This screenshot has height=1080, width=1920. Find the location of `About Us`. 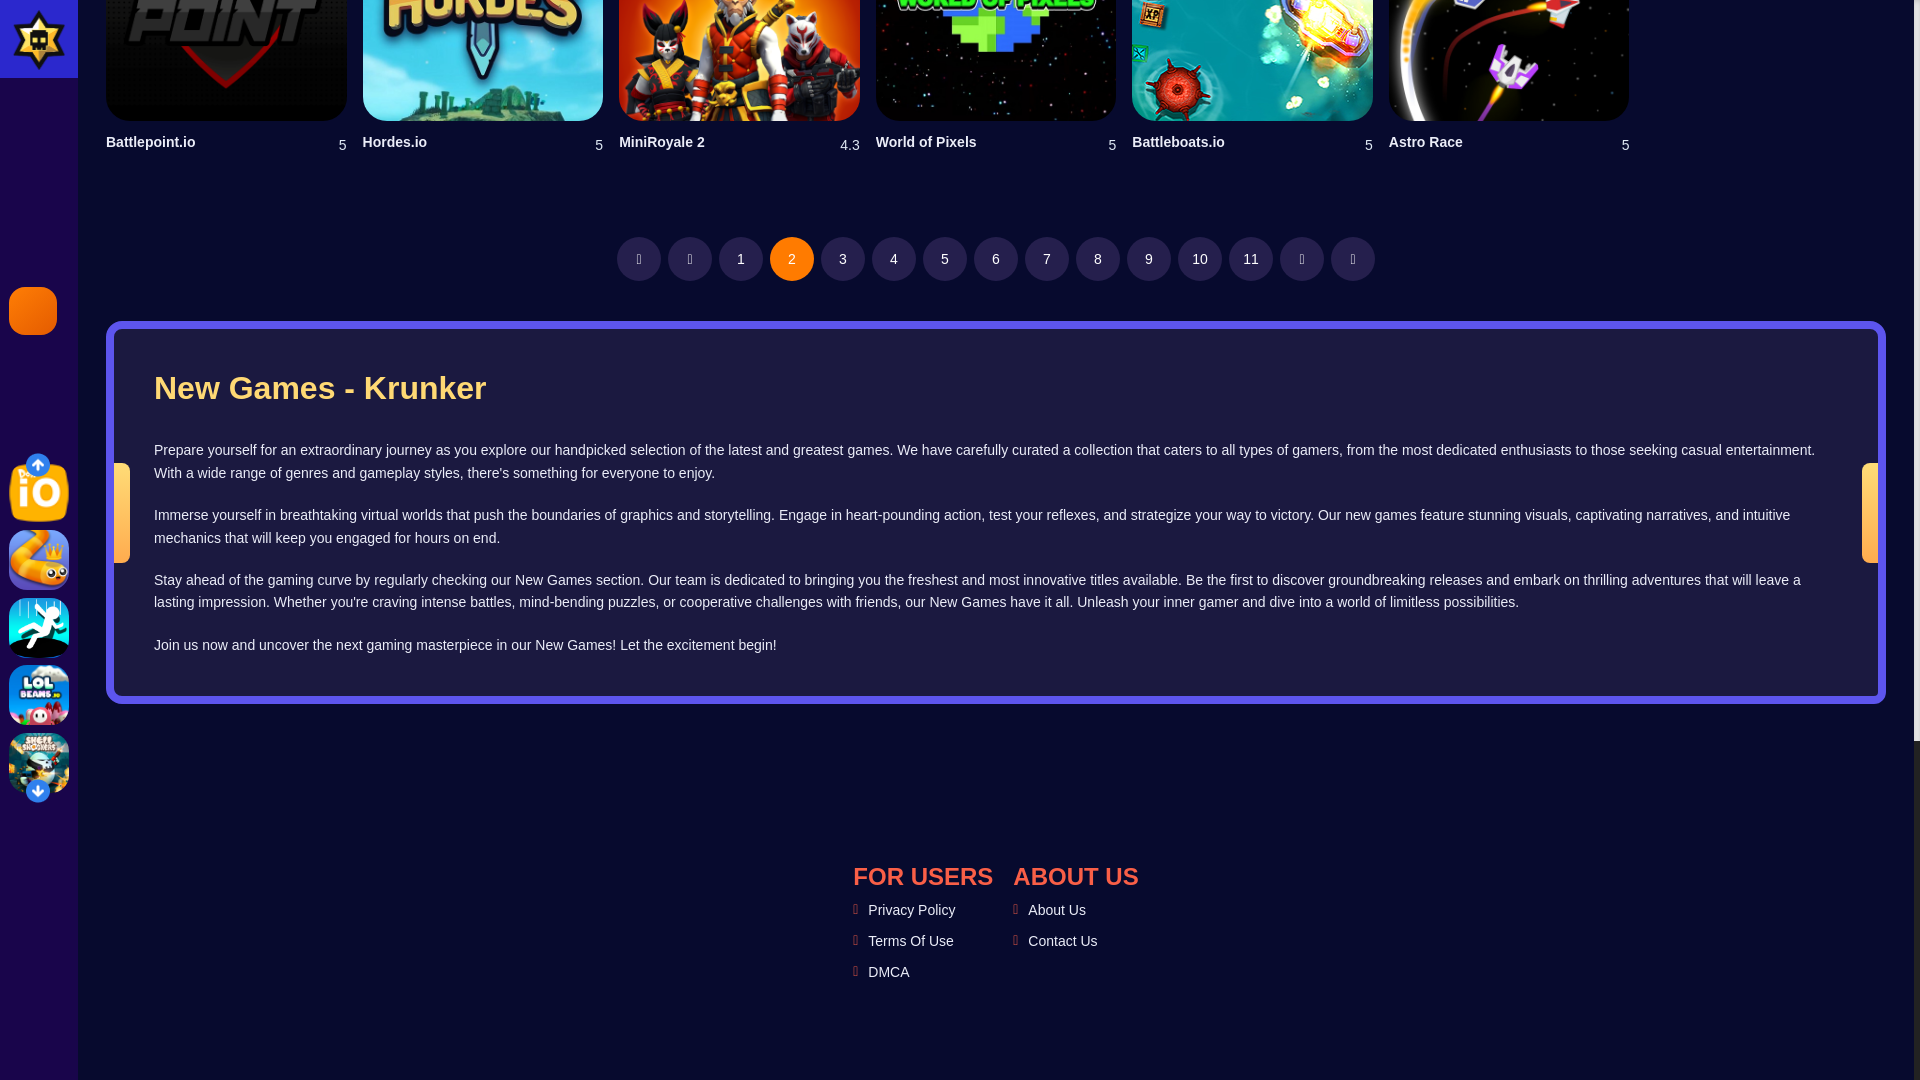

About Us is located at coordinates (1056, 910).